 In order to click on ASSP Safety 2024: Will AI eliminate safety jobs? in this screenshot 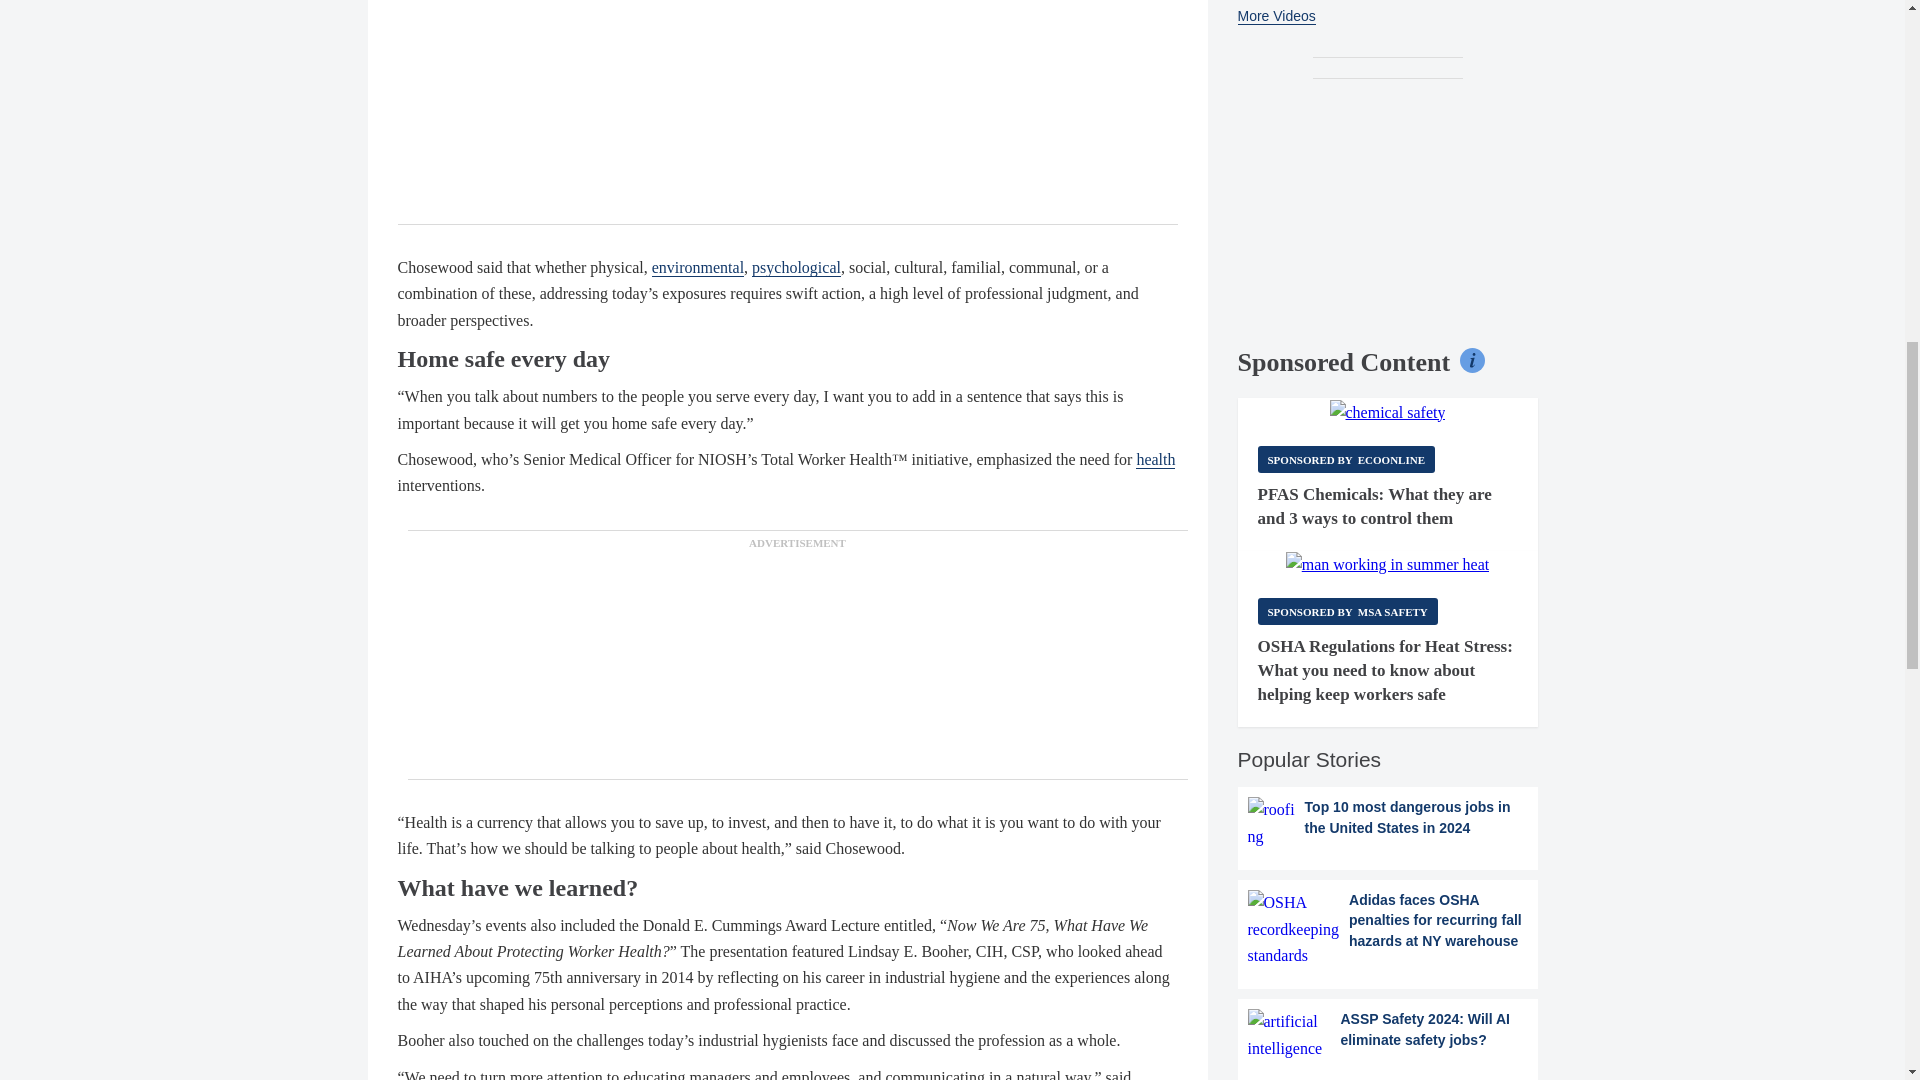, I will do `click(1388, 1034)`.